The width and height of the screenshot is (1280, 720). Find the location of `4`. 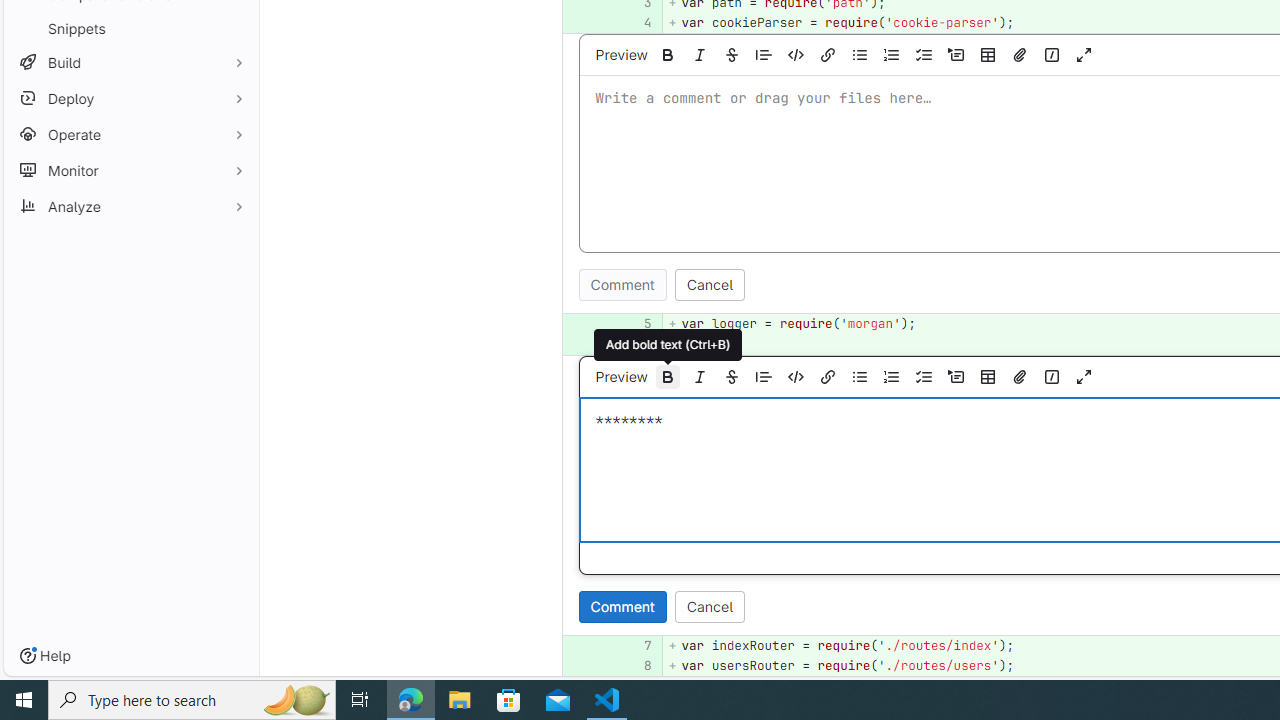

4 is located at coordinates (637, 22).